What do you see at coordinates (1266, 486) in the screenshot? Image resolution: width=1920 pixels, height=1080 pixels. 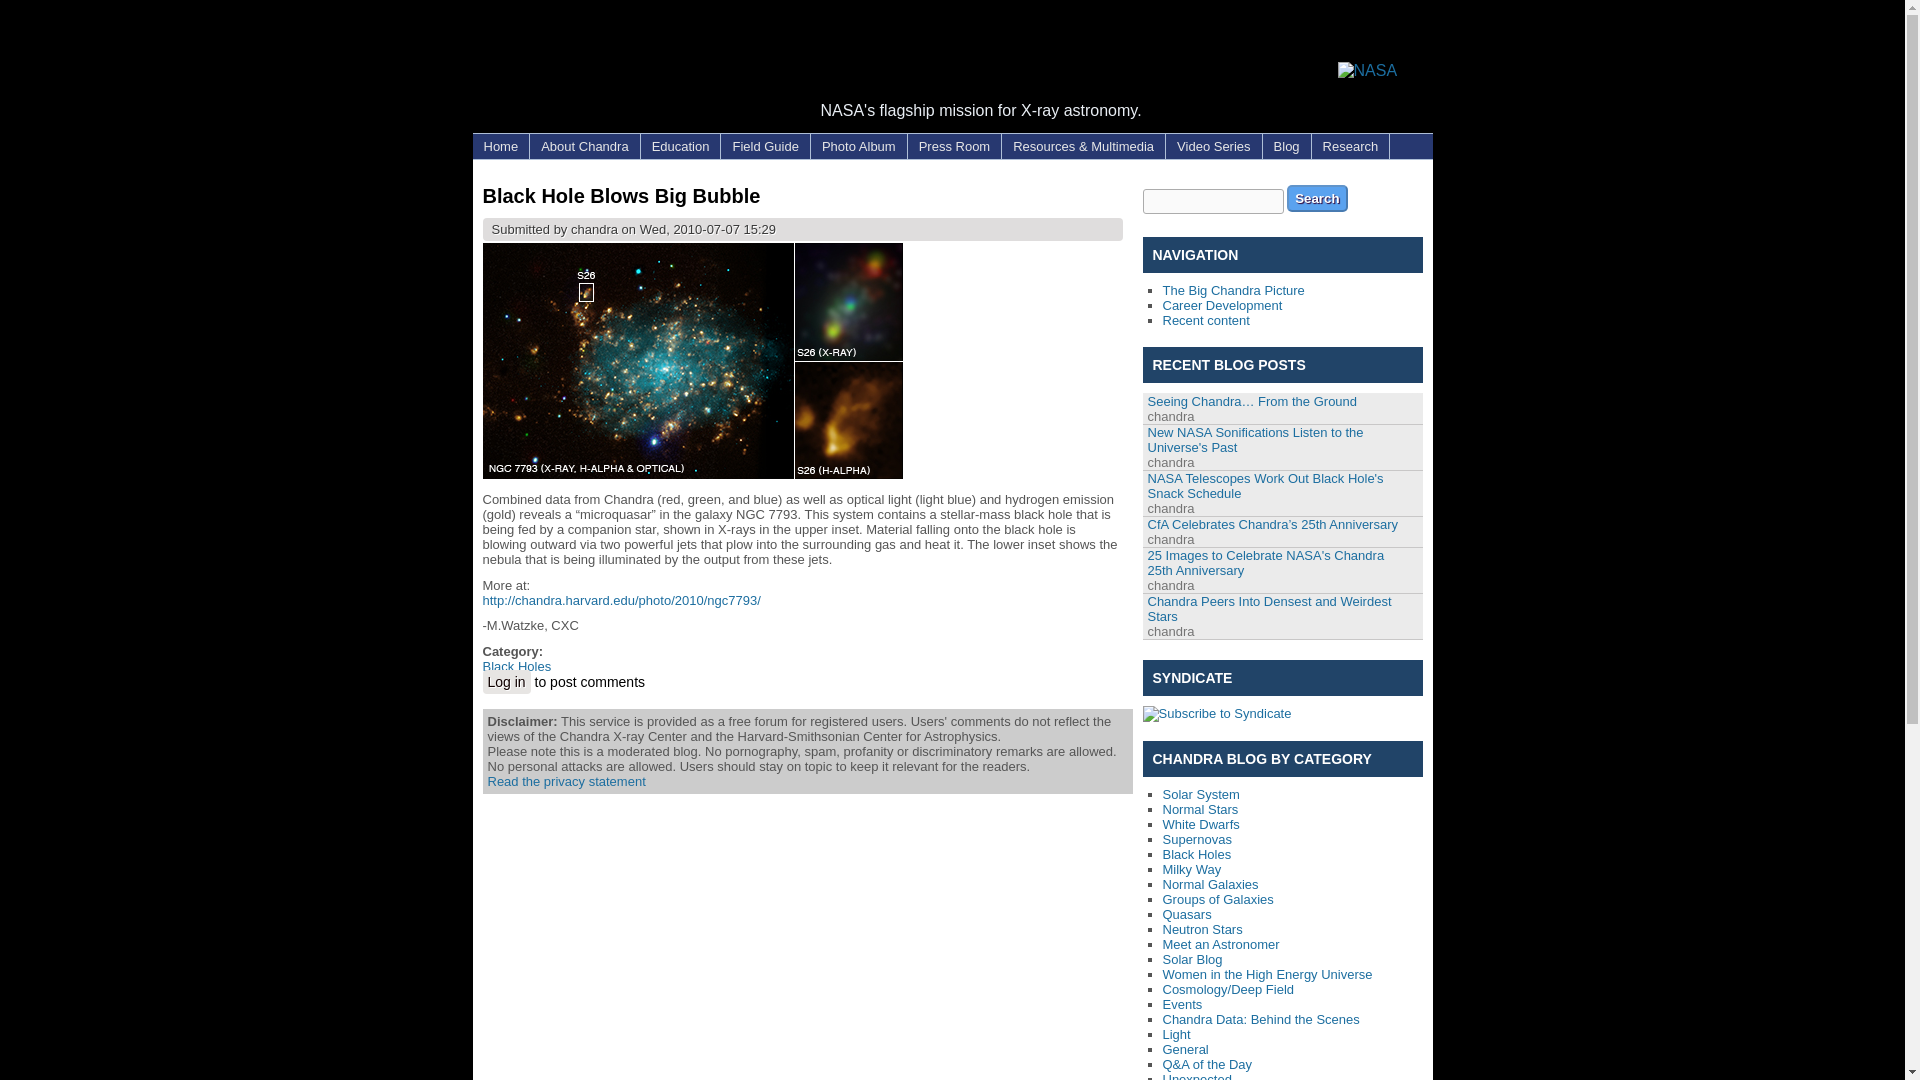 I see `NASA Telescopes Work Out Black Hole's Snack Schedule` at bounding box center [1266, 486].